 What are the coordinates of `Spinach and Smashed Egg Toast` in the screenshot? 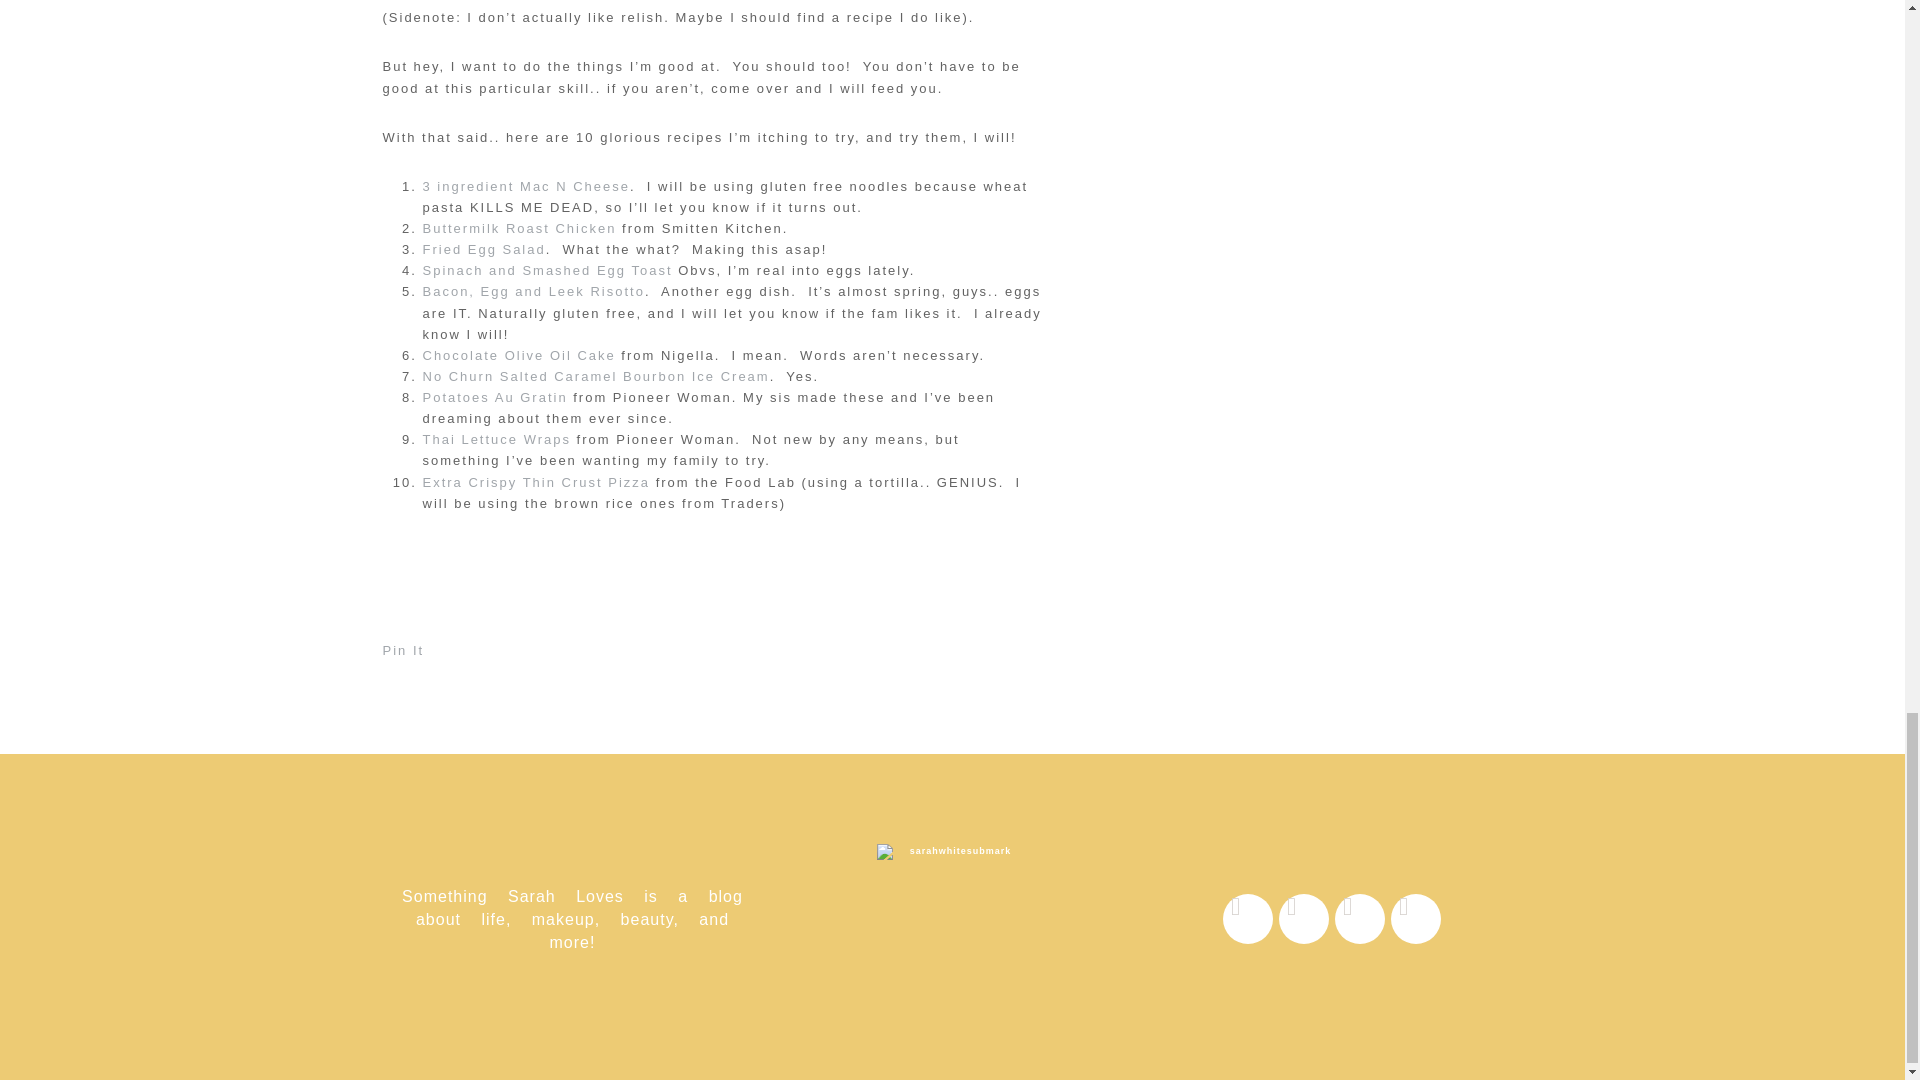 It's located at (547, 270).